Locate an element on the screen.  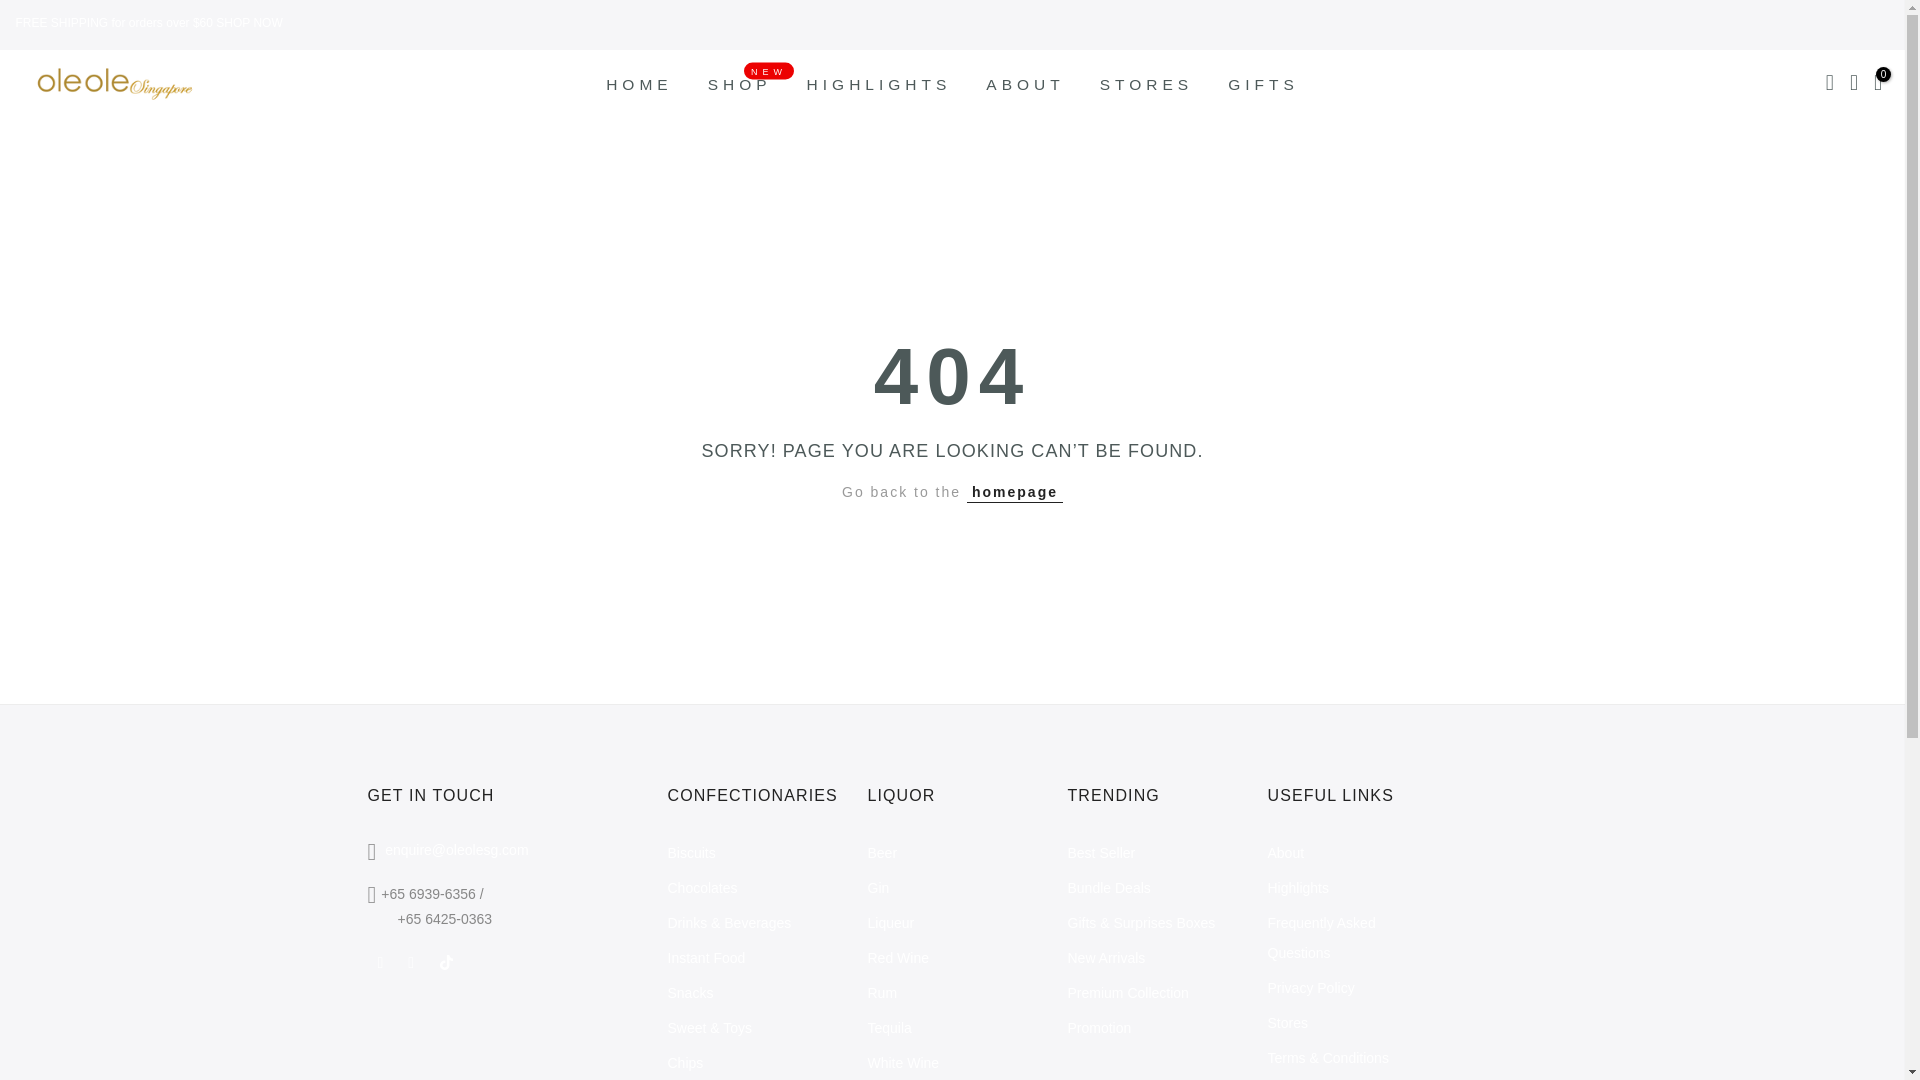
STORES is located at coordinates (1146, 84).